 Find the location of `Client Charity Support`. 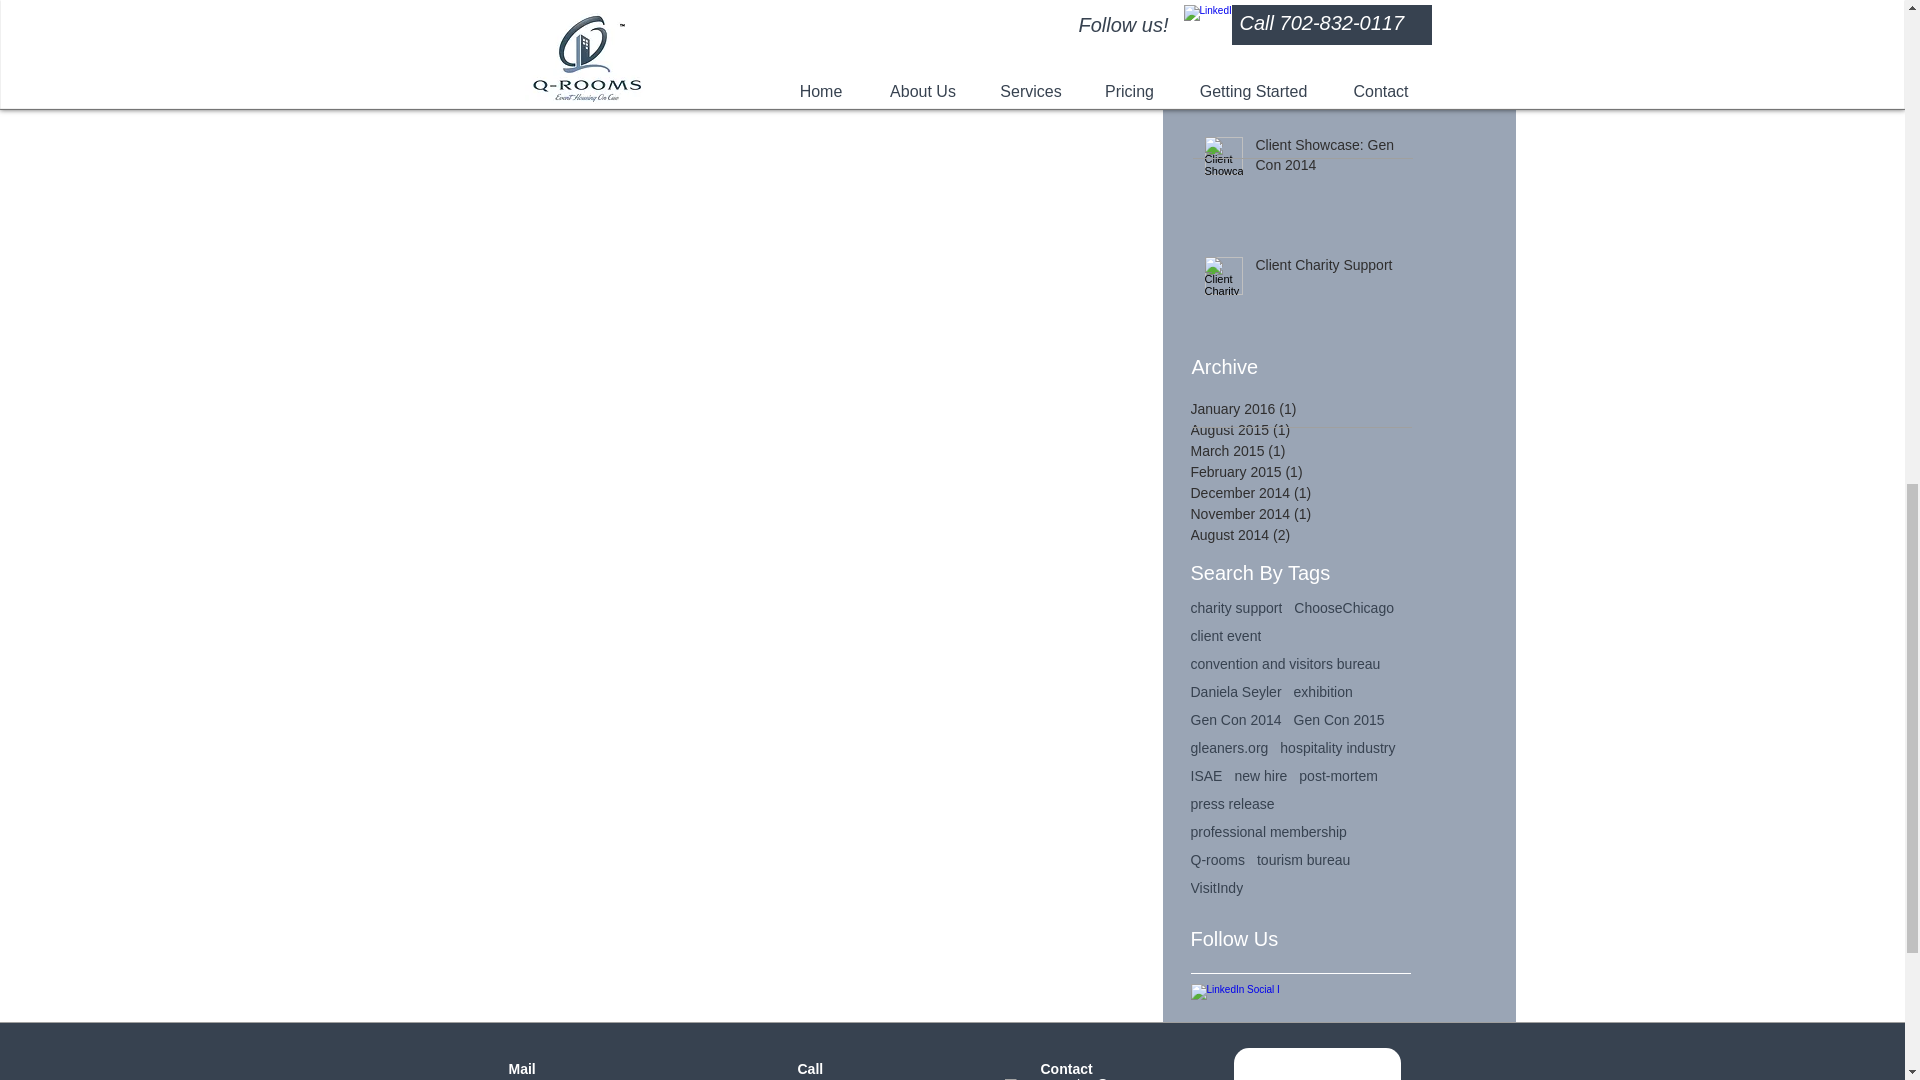

Client Charity Support is located at coordinates (1327, 270).